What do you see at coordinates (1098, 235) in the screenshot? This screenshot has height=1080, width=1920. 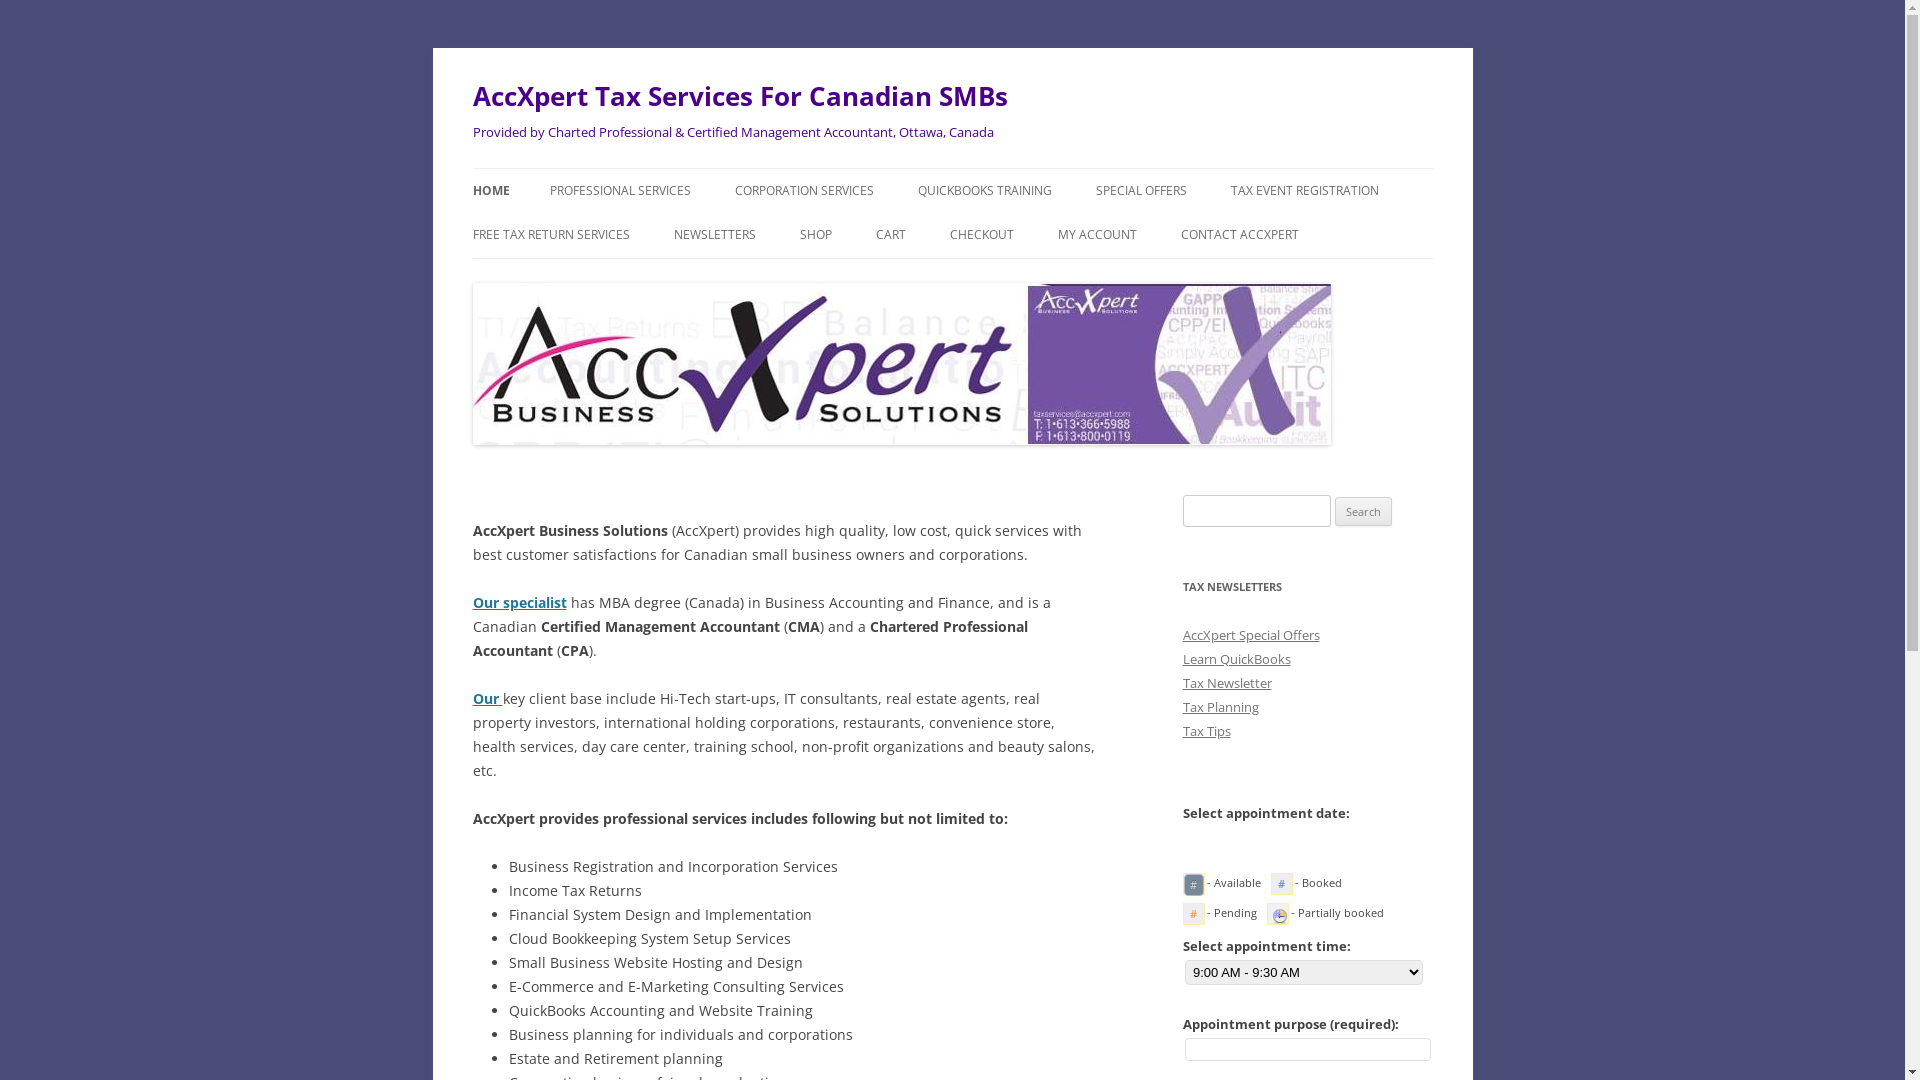 I see `MY ACCOUNT` at bounding box center [1098, 235].